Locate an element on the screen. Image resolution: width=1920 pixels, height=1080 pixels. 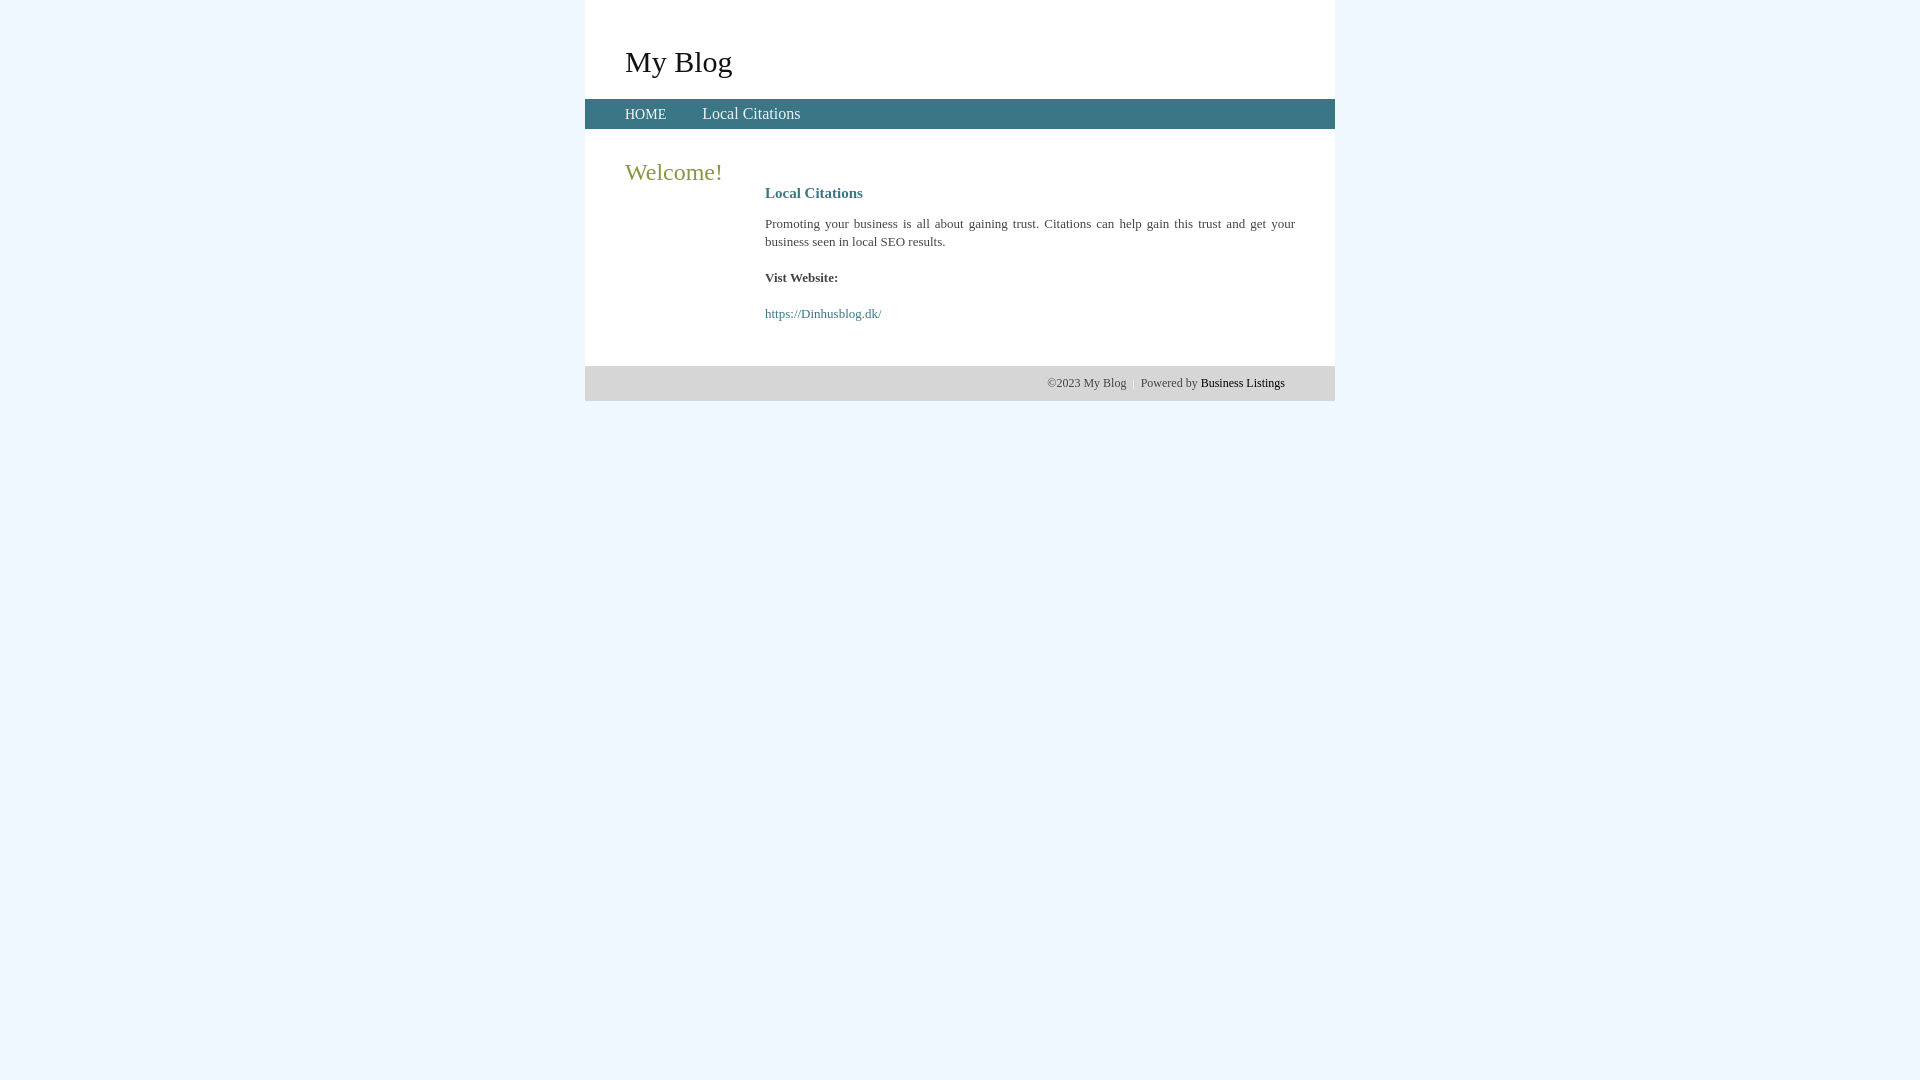
Business Listings is located at coordinates (1243, 383).